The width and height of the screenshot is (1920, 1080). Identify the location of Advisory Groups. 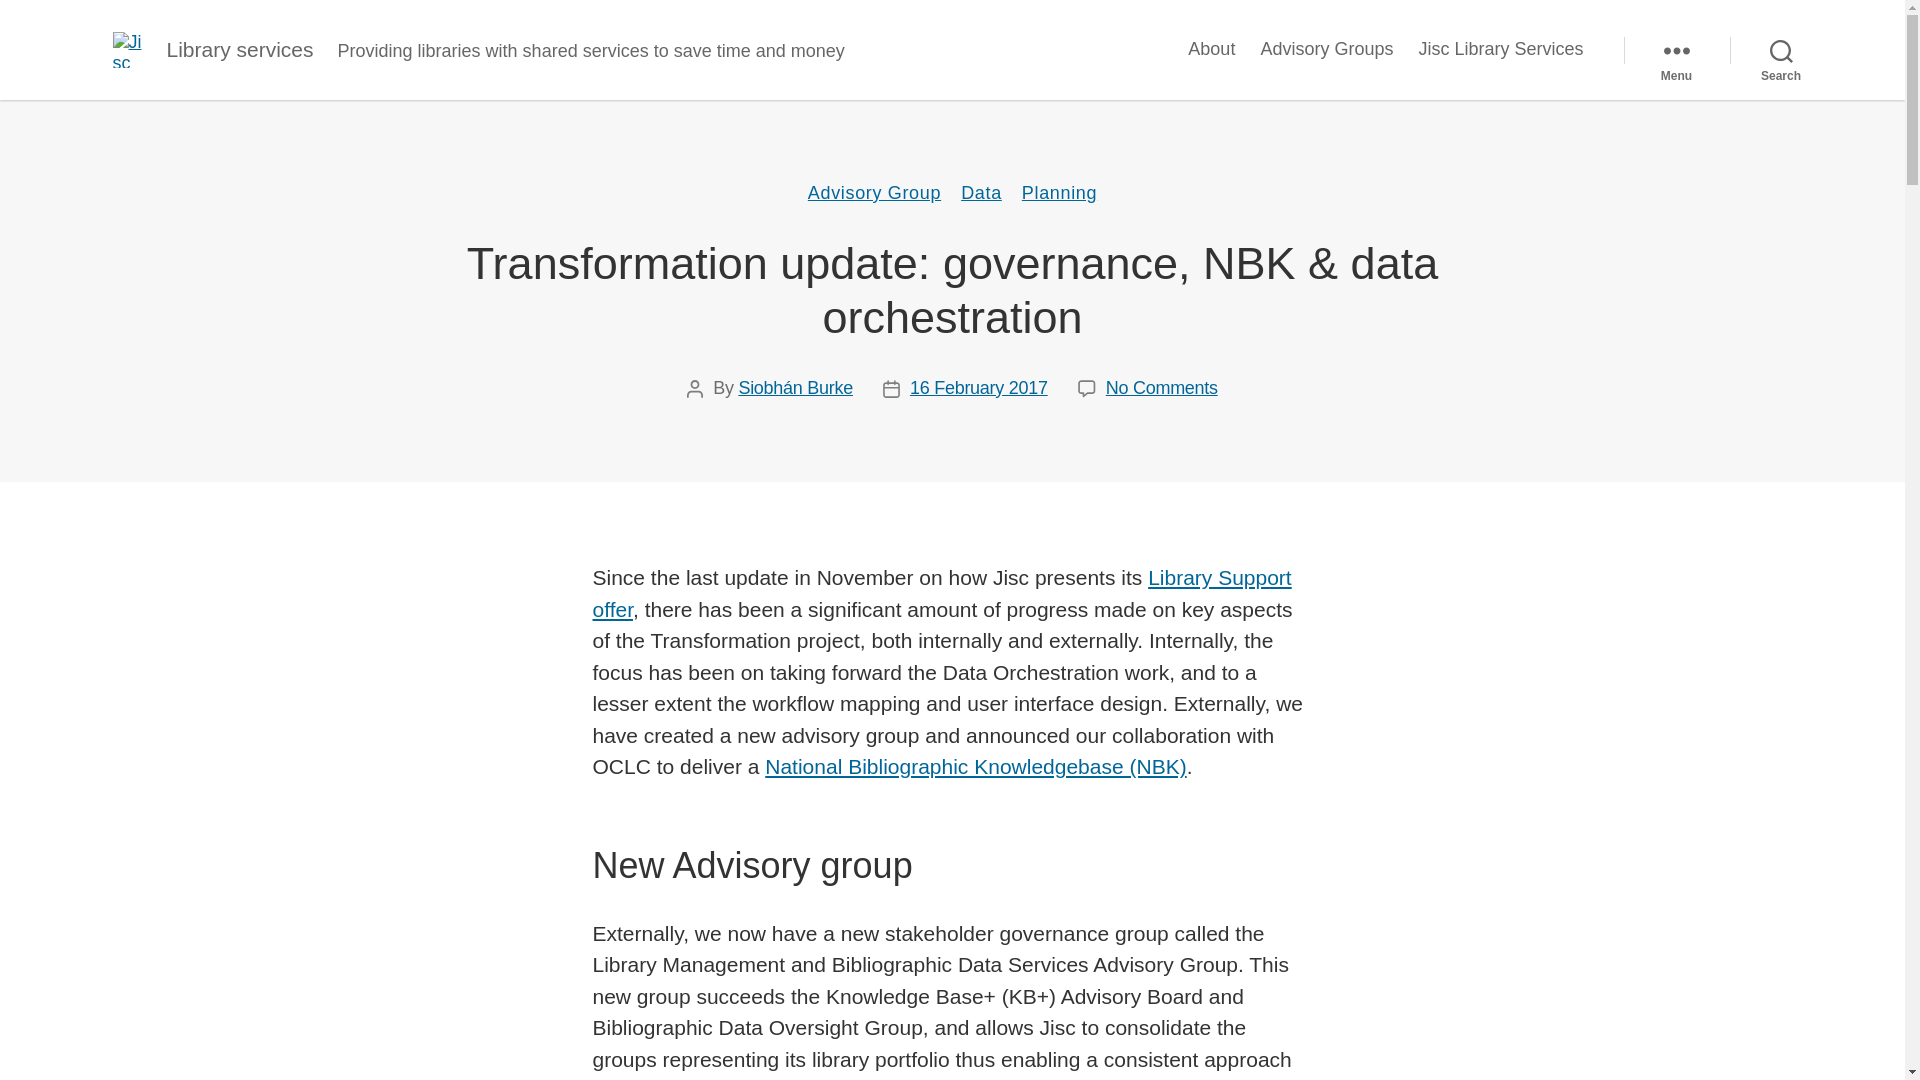
(1326, 49).